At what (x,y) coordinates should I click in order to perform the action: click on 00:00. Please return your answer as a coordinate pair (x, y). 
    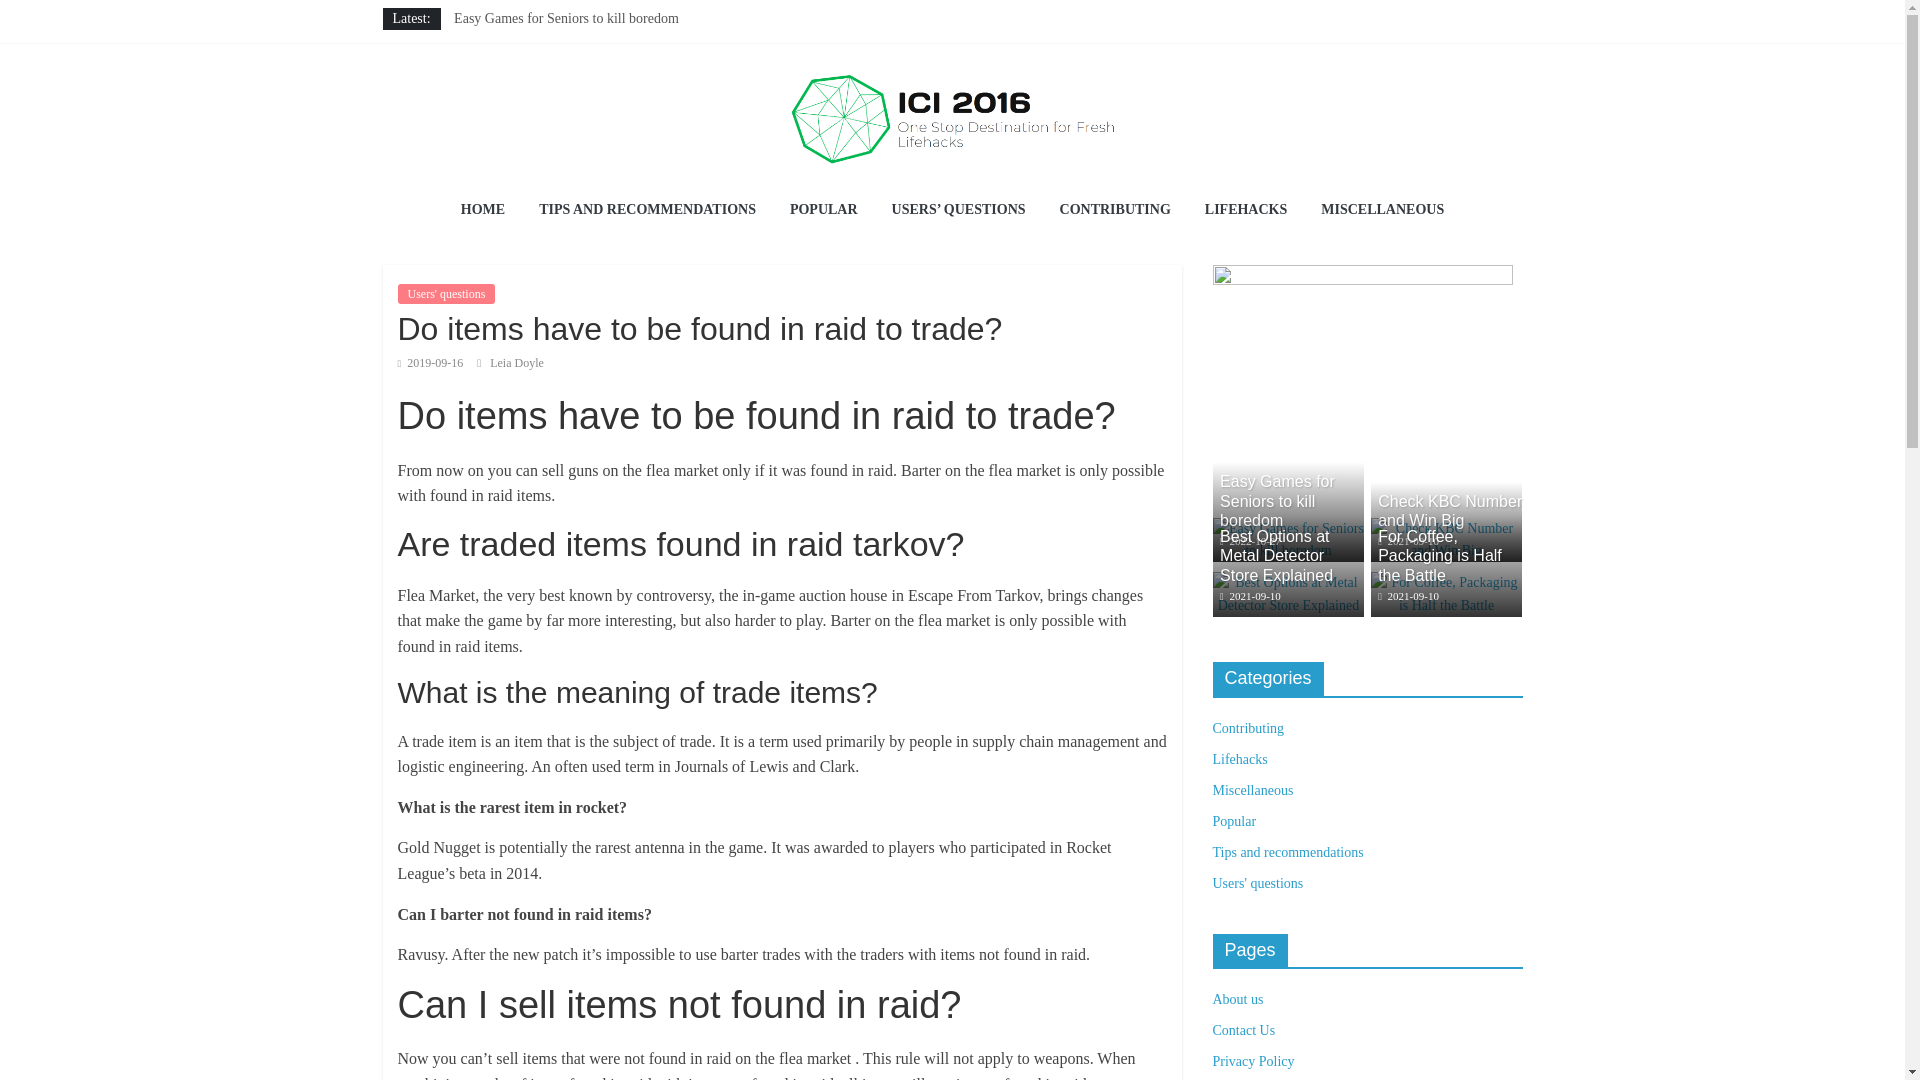
    Looking at the image, I should click on (430, 363).